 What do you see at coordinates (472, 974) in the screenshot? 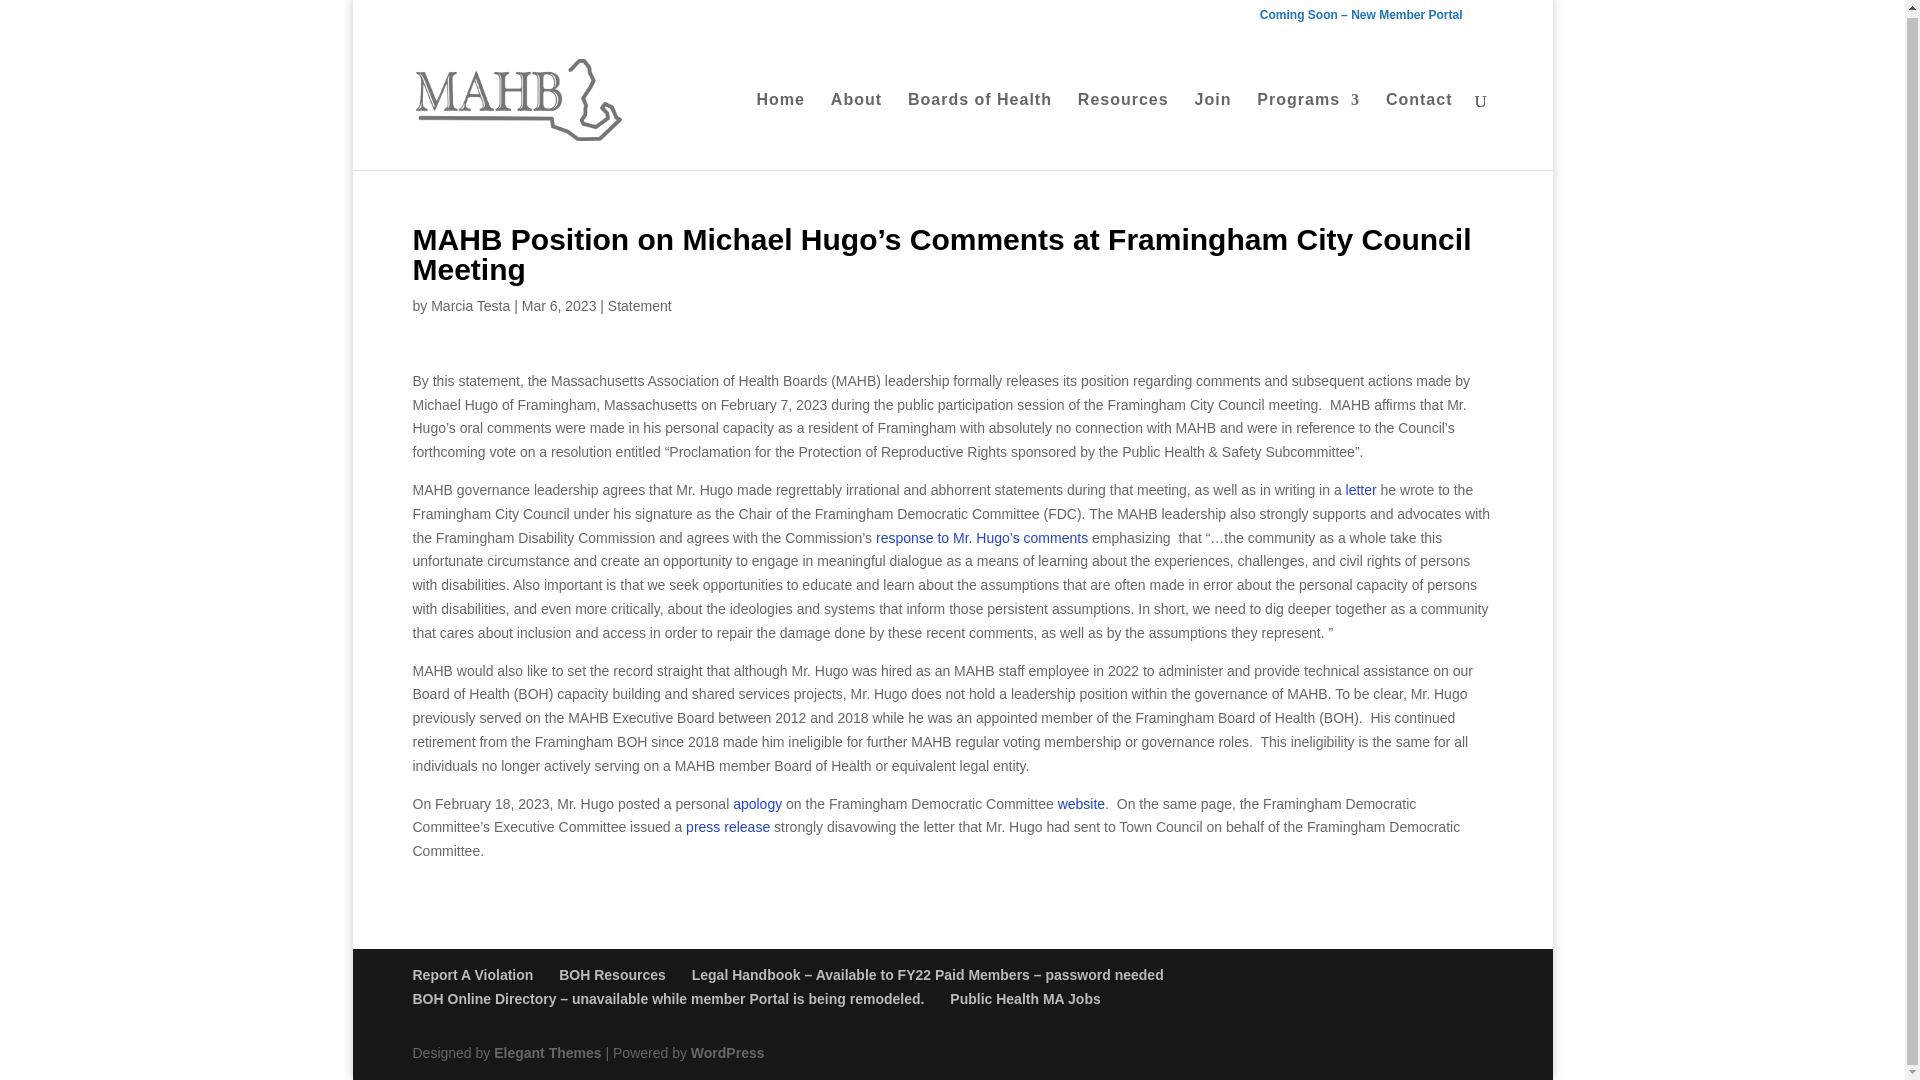
I see `Report A Violation` at bounding box center [472, 974].